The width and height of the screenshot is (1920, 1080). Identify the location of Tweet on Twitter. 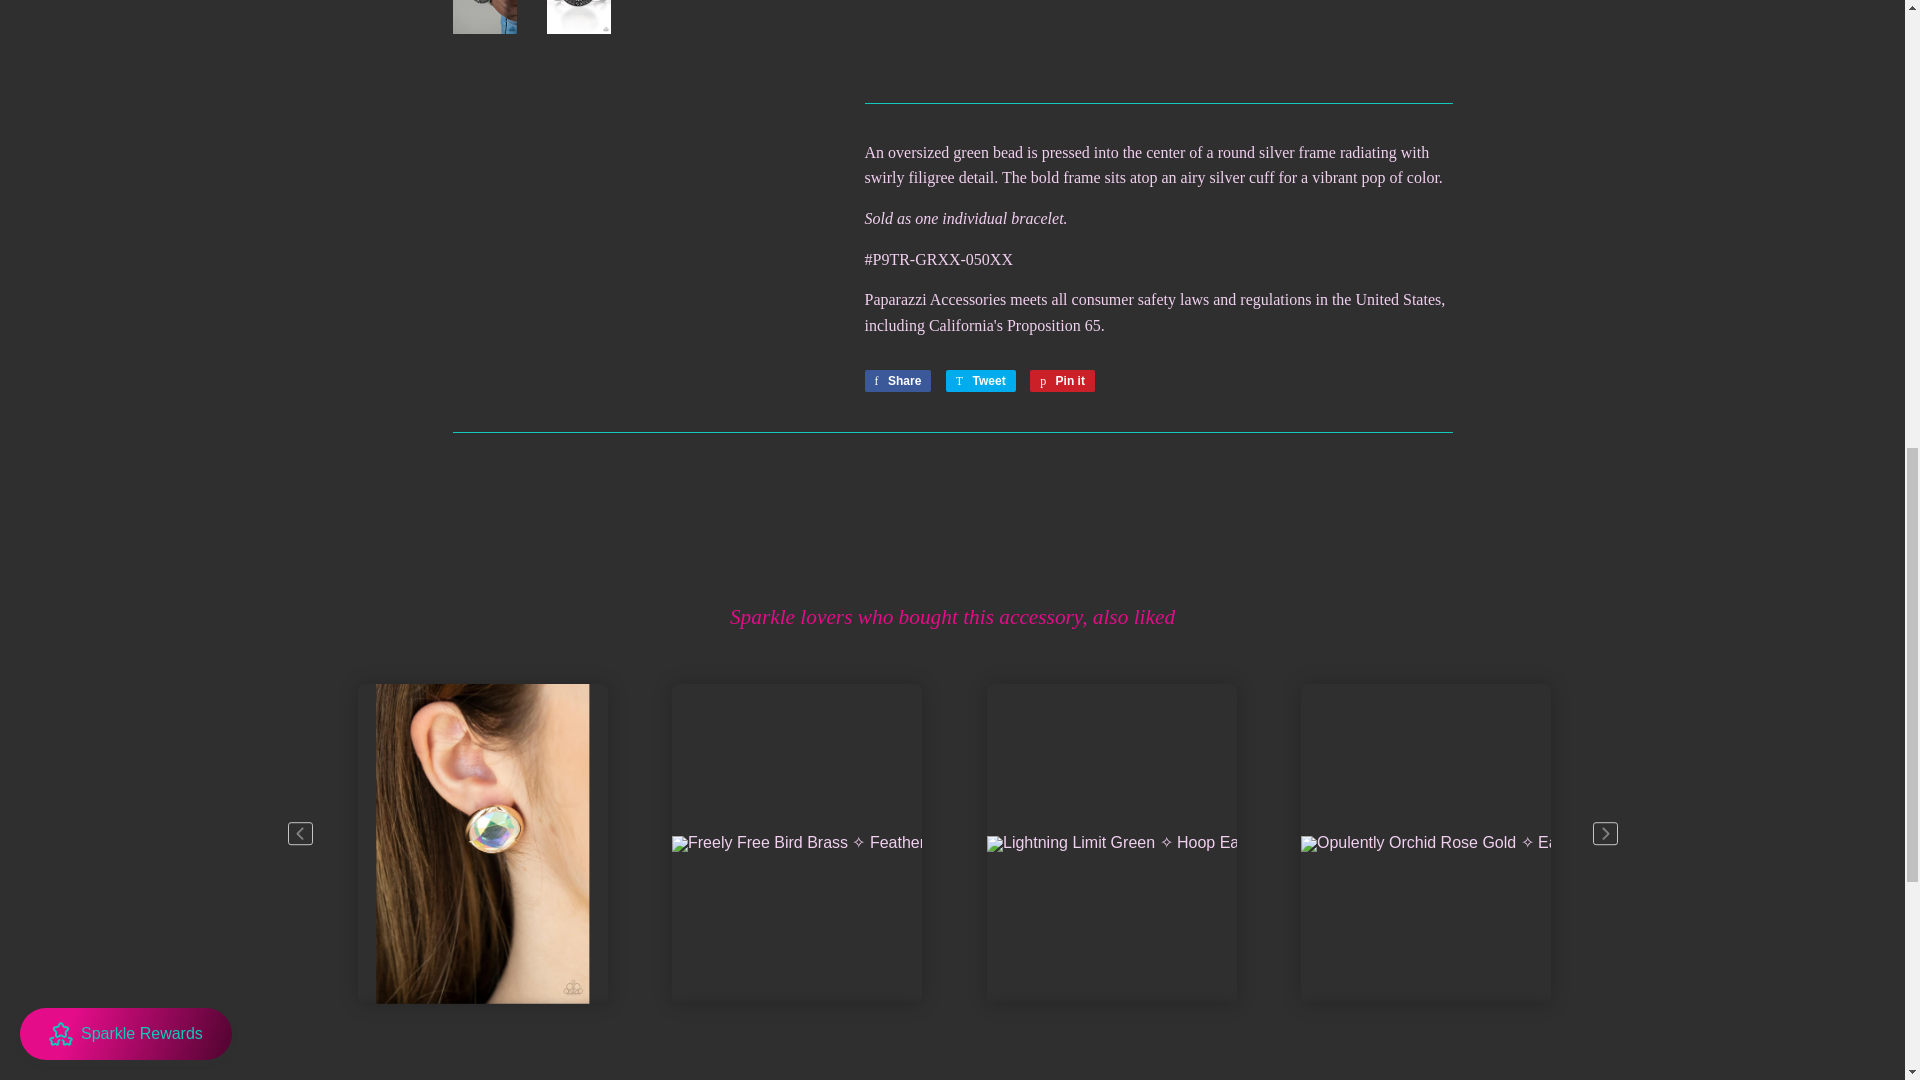
(980, 381).